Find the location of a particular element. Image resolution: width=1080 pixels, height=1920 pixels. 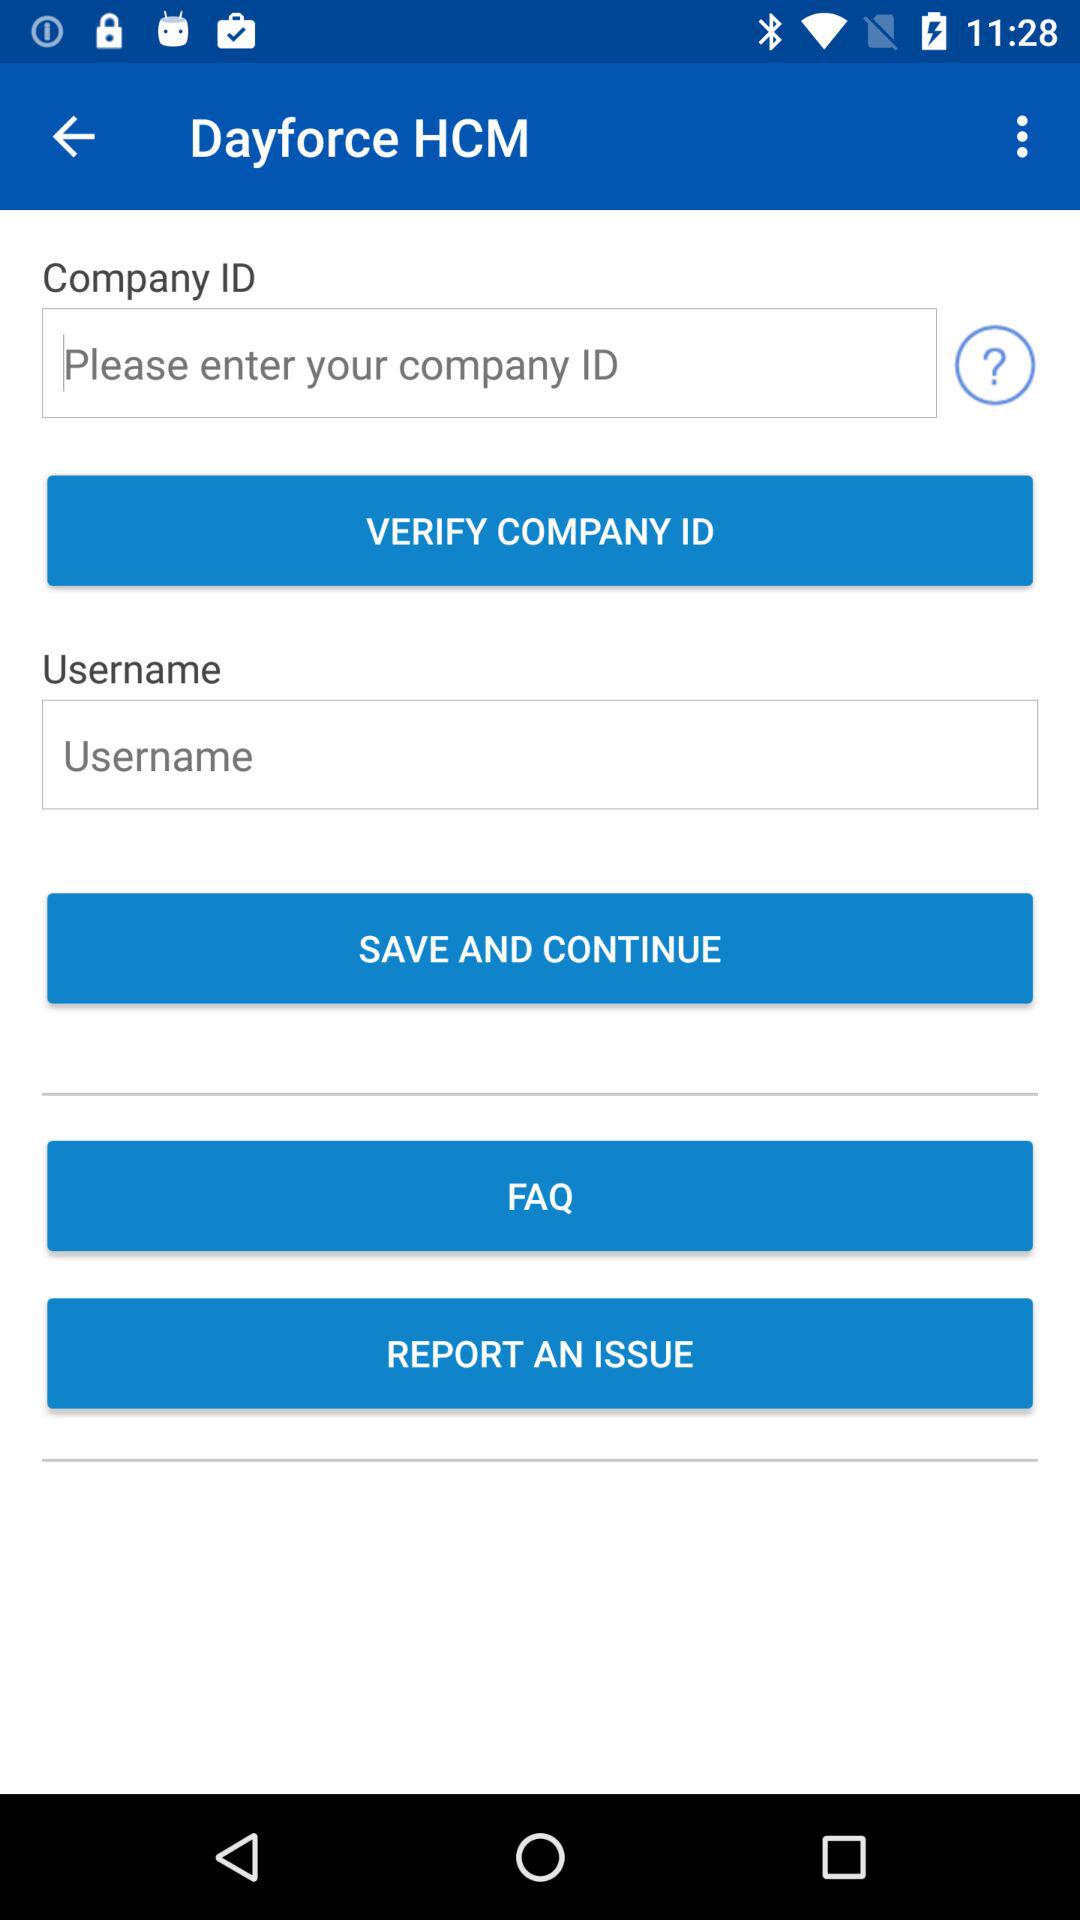

turn on icon above the company id item is located at coordinates (73, 136).